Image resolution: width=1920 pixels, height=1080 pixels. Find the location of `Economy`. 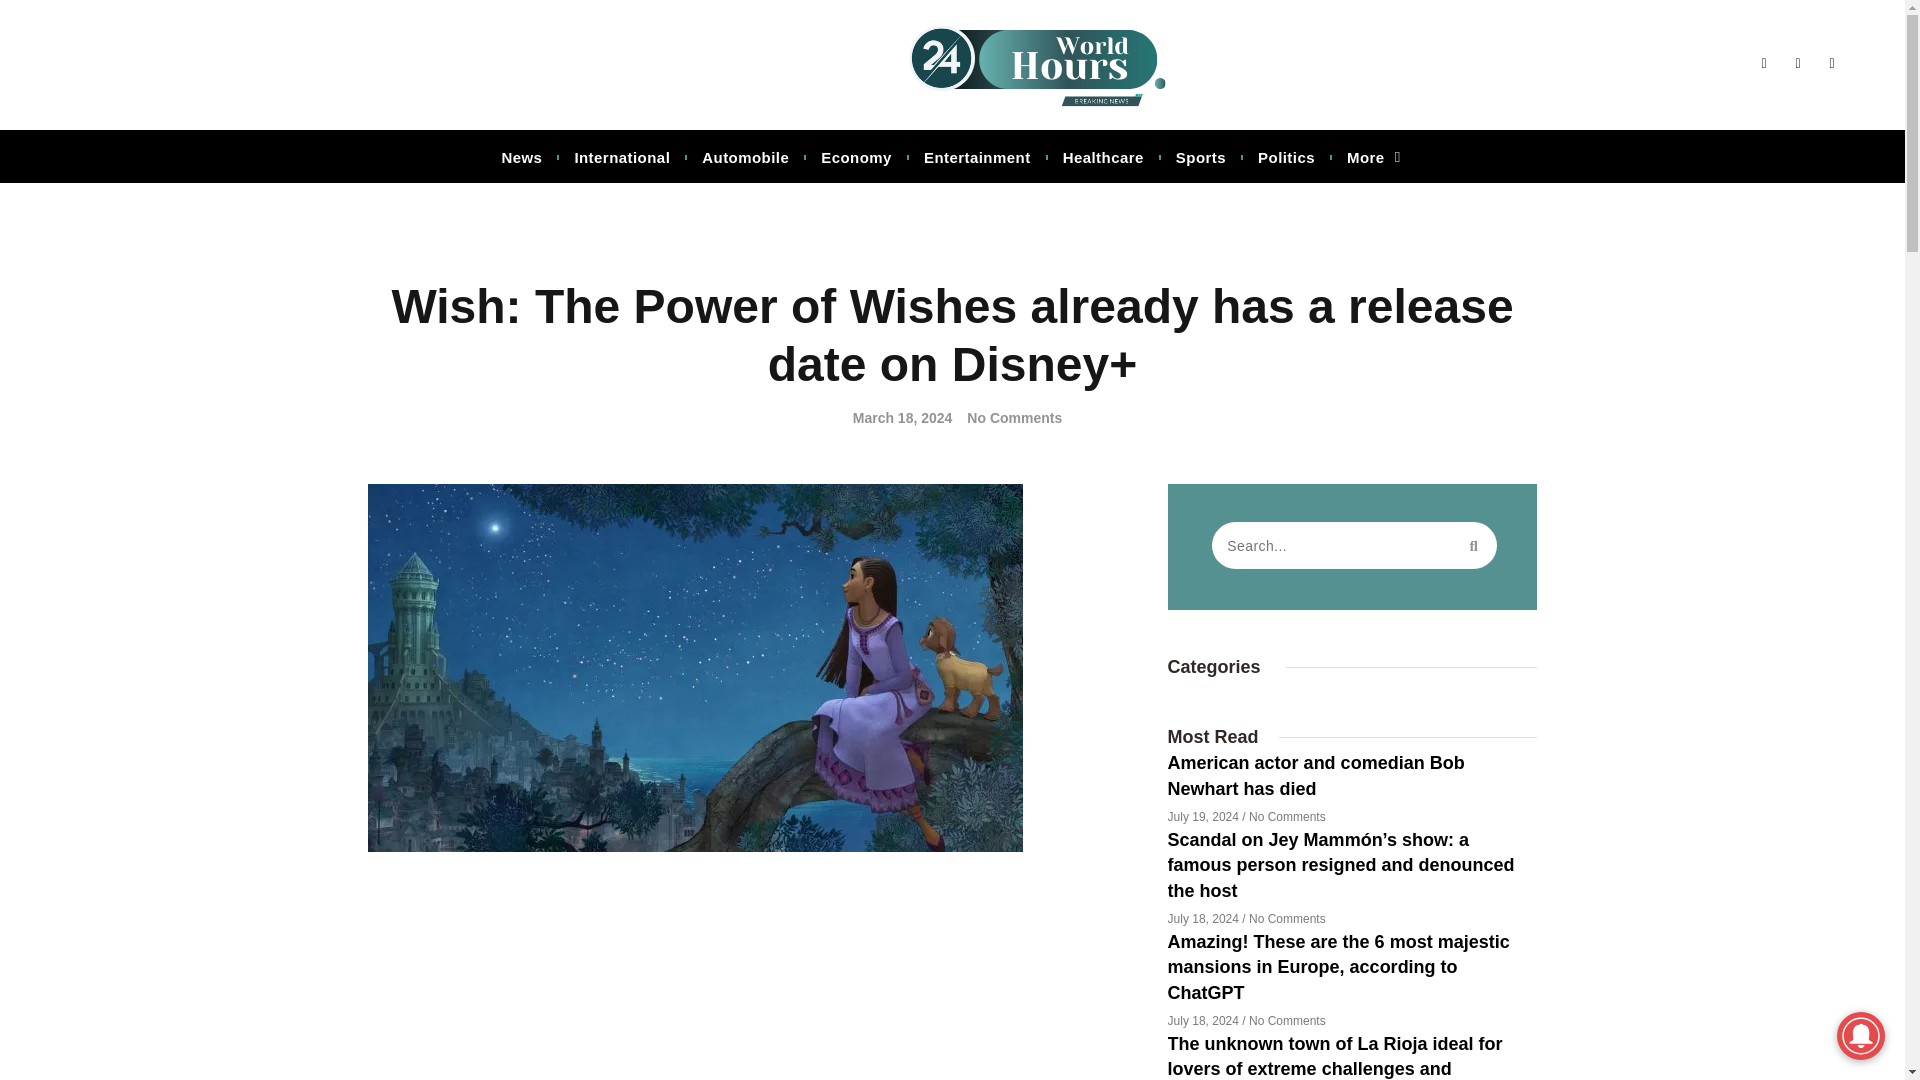

Economy is located at coordinates (856, 158).